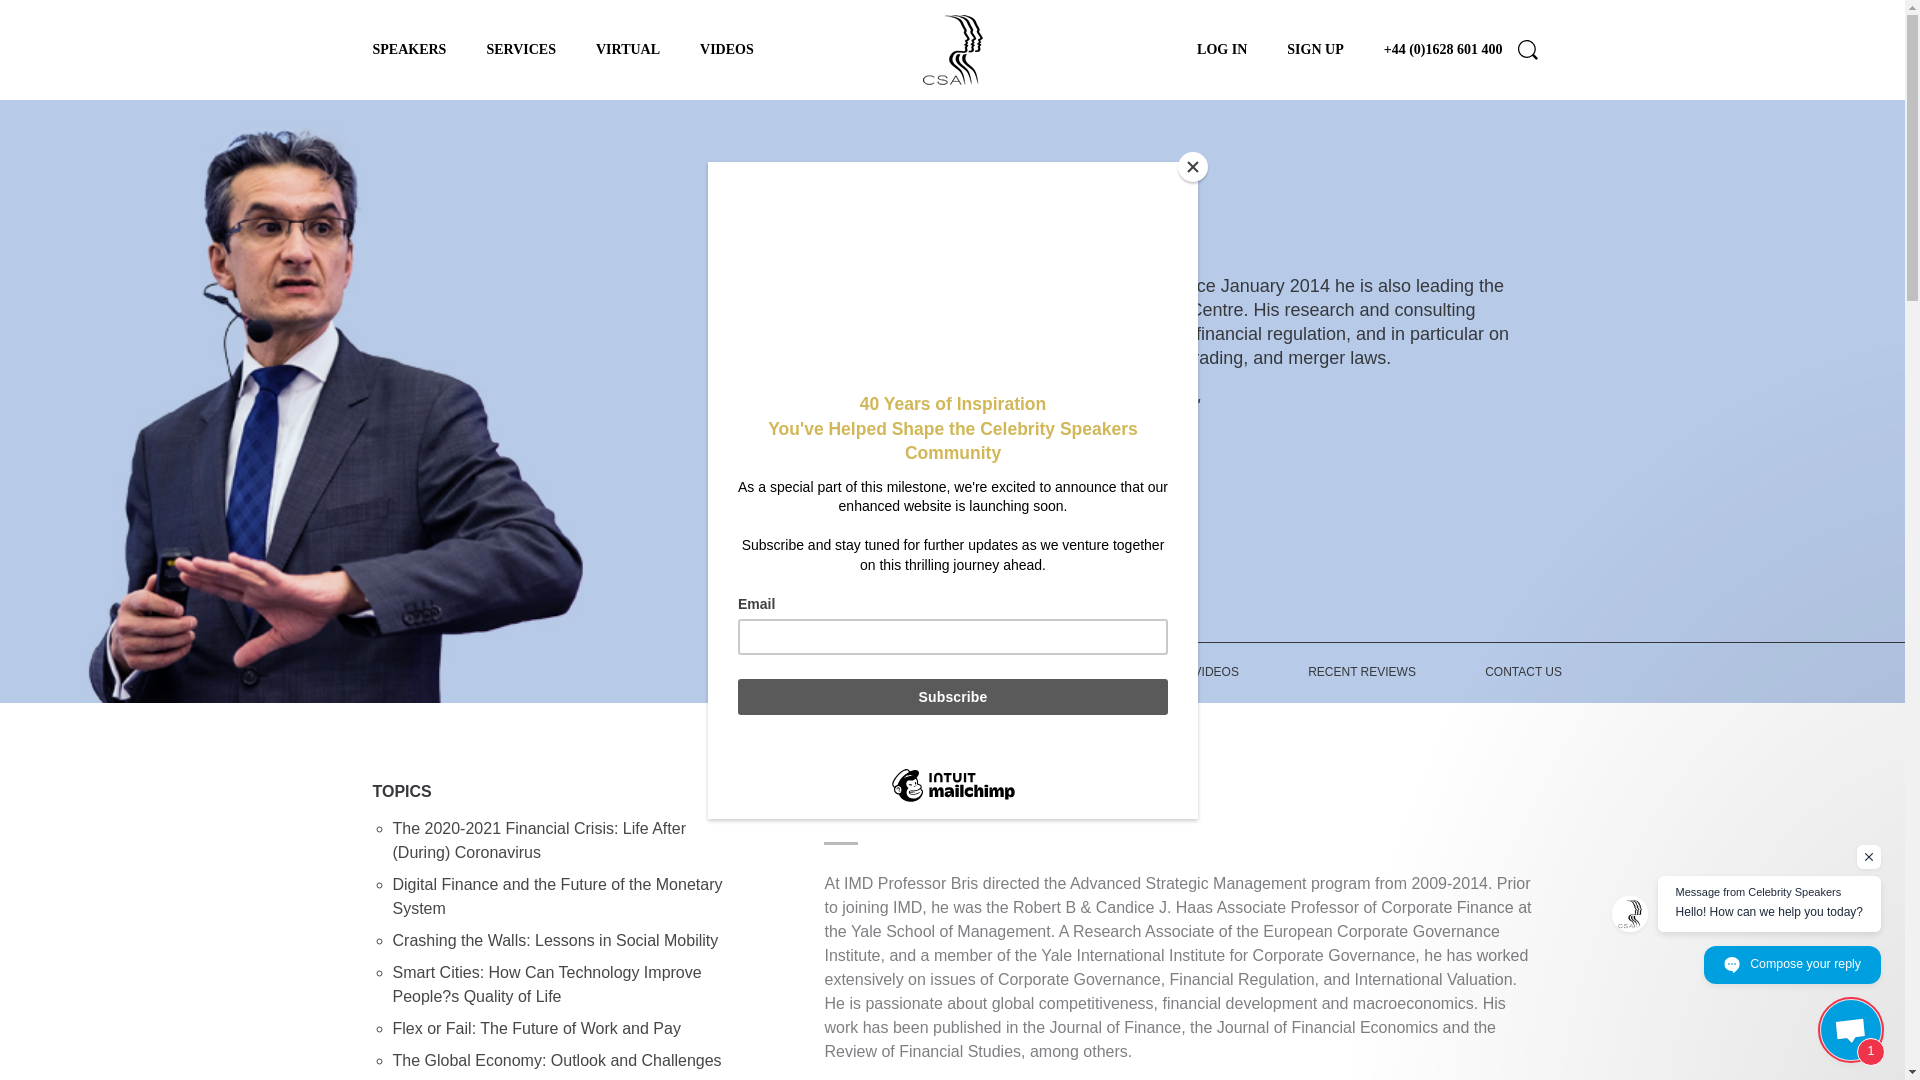 The height and width of the screenshot is (1080, 1920). I want to click on ADD TO MY SHORTLIST, so click(919, 458).